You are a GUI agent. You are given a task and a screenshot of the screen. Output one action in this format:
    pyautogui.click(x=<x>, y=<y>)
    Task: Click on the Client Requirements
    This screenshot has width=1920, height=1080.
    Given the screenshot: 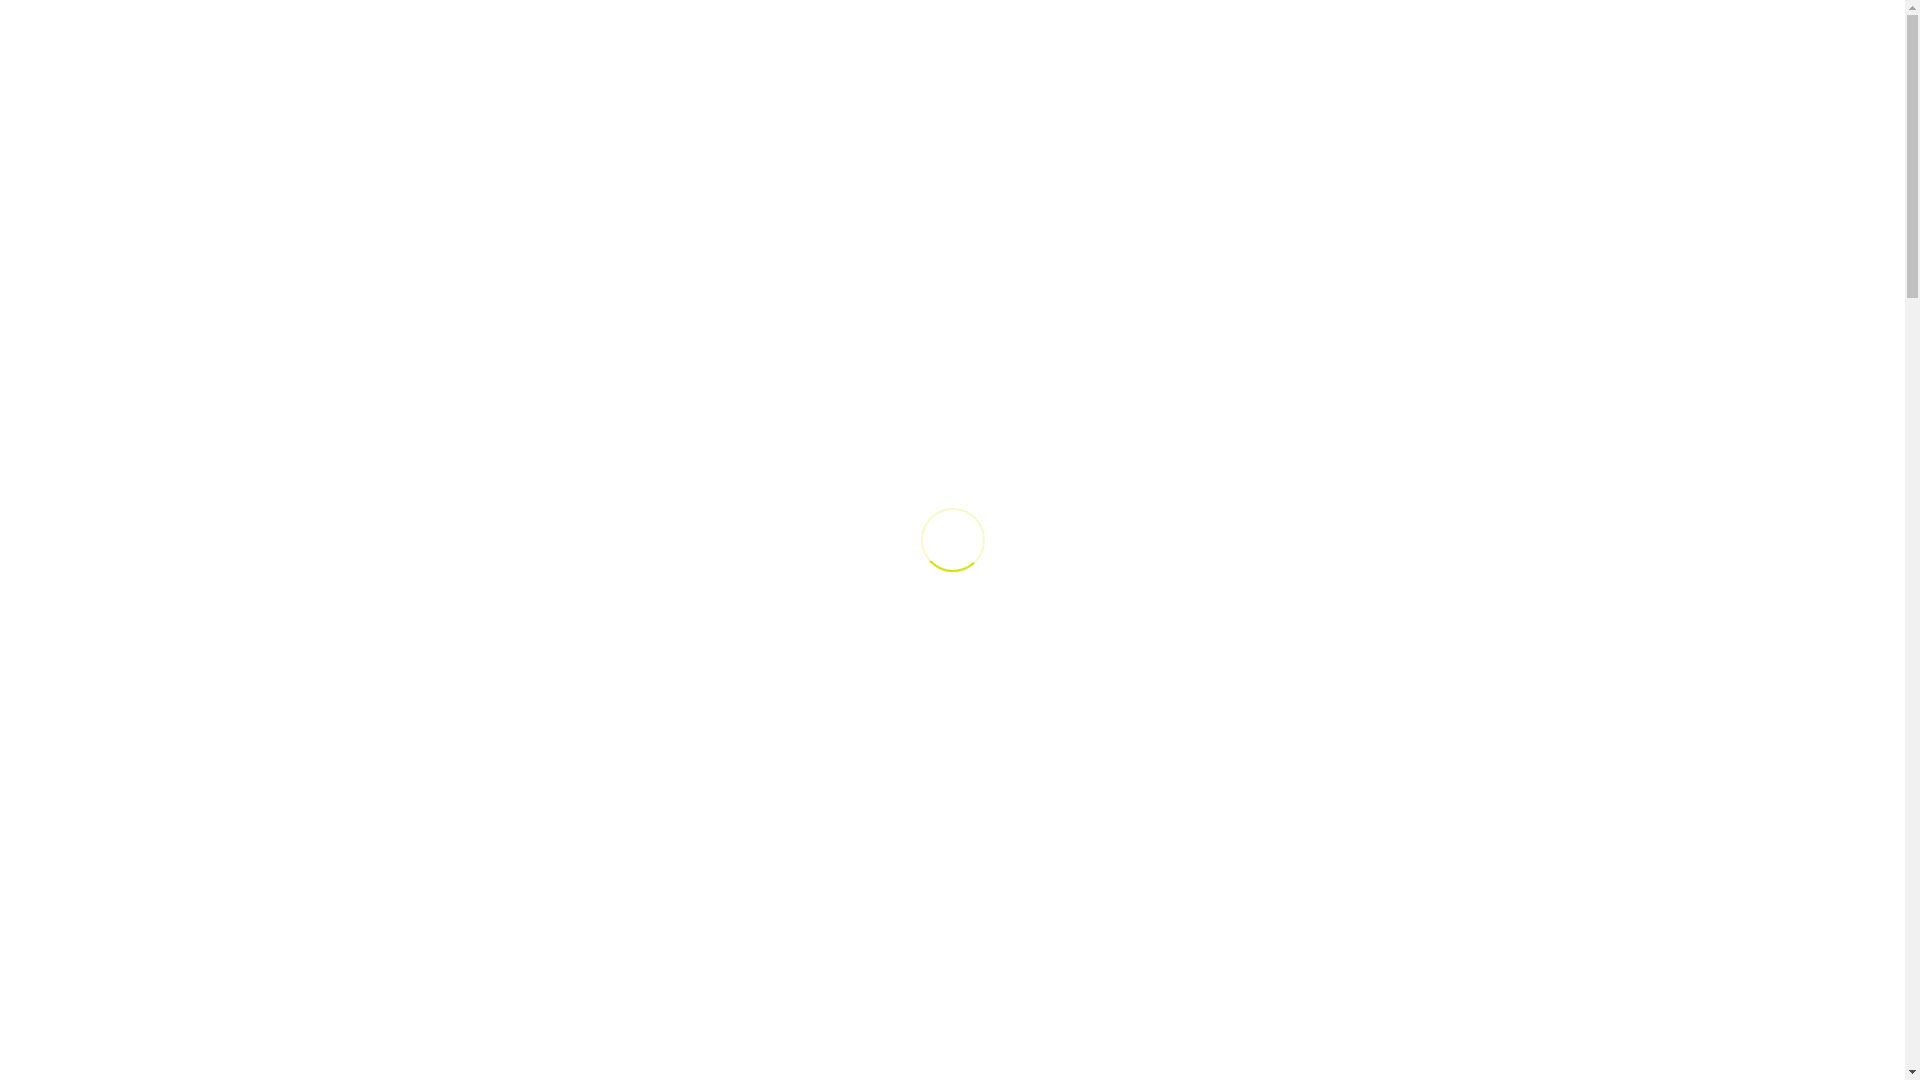 What is the action you would take?
    pyautogui.click(x=1362, y=559)
    